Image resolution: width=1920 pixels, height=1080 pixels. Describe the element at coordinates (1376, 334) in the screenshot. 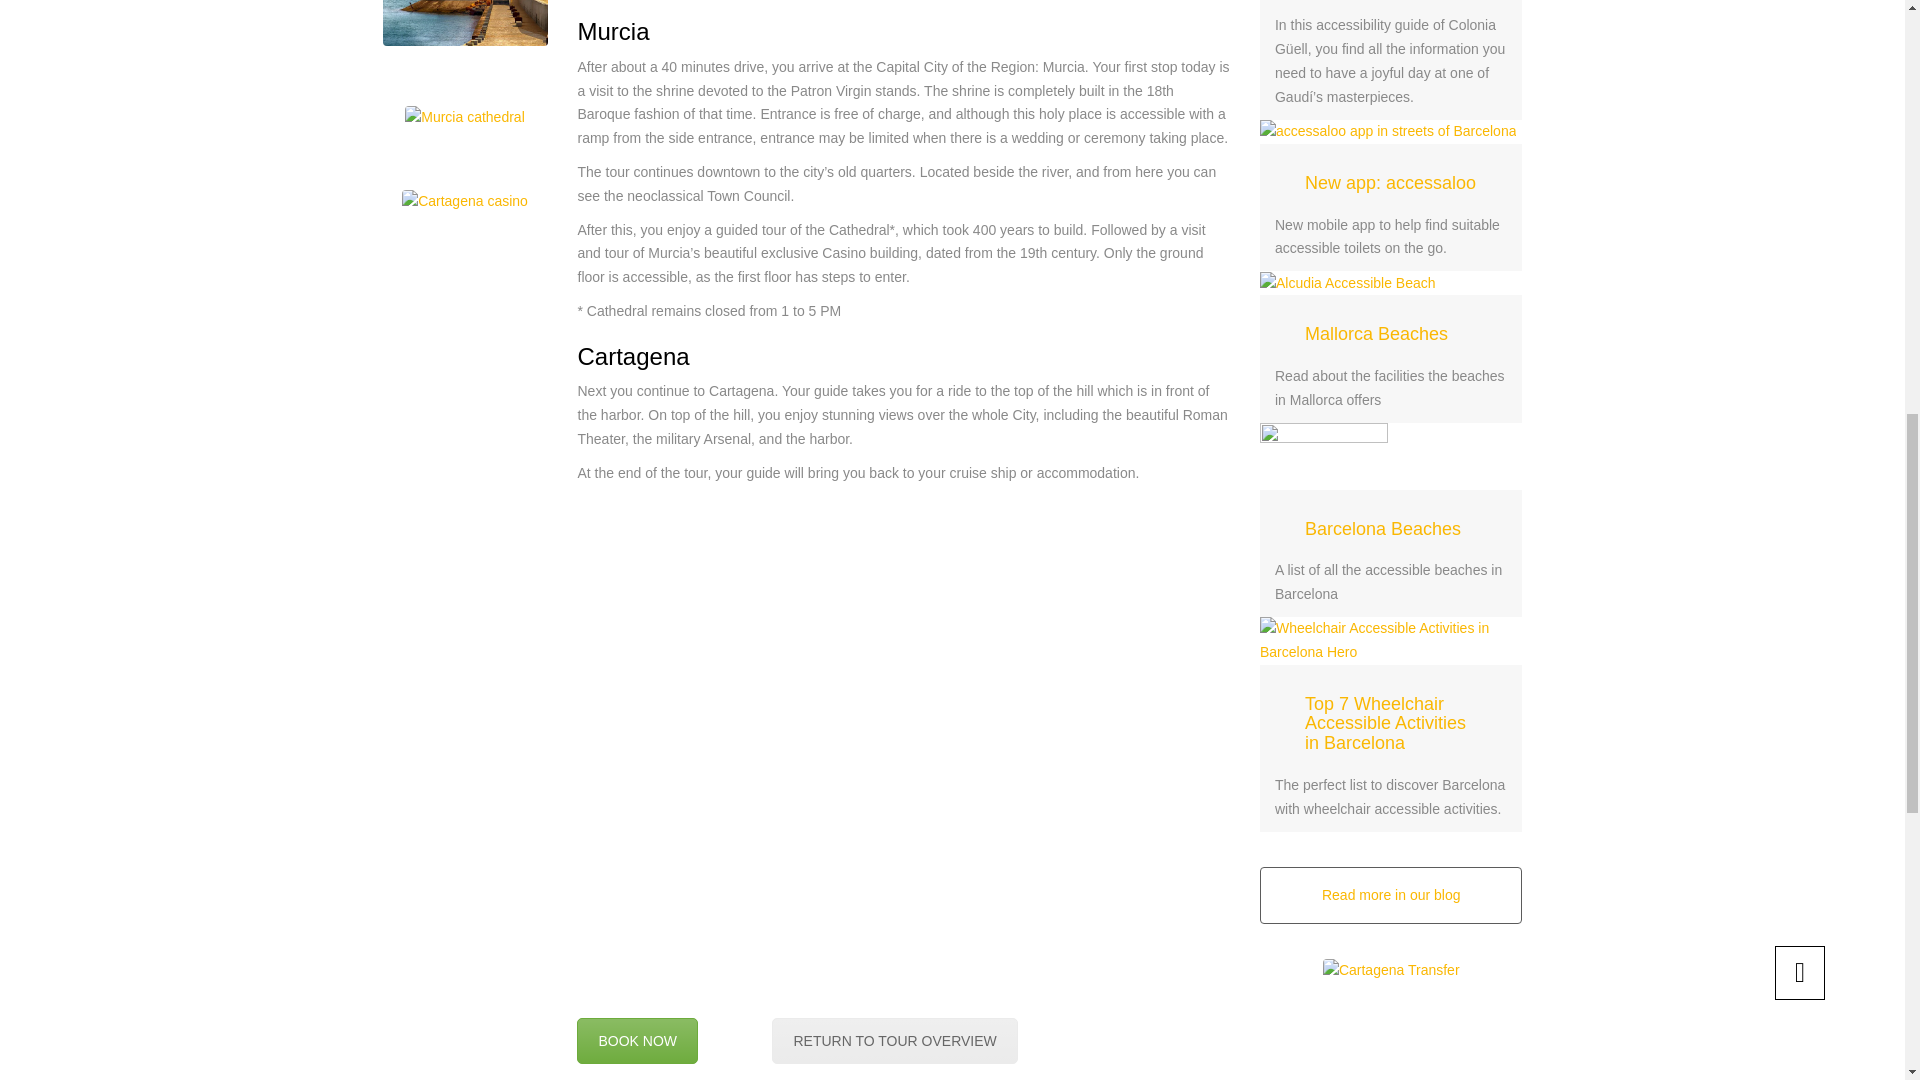

I see `Permalink to Mallorca Beaches` at that location.